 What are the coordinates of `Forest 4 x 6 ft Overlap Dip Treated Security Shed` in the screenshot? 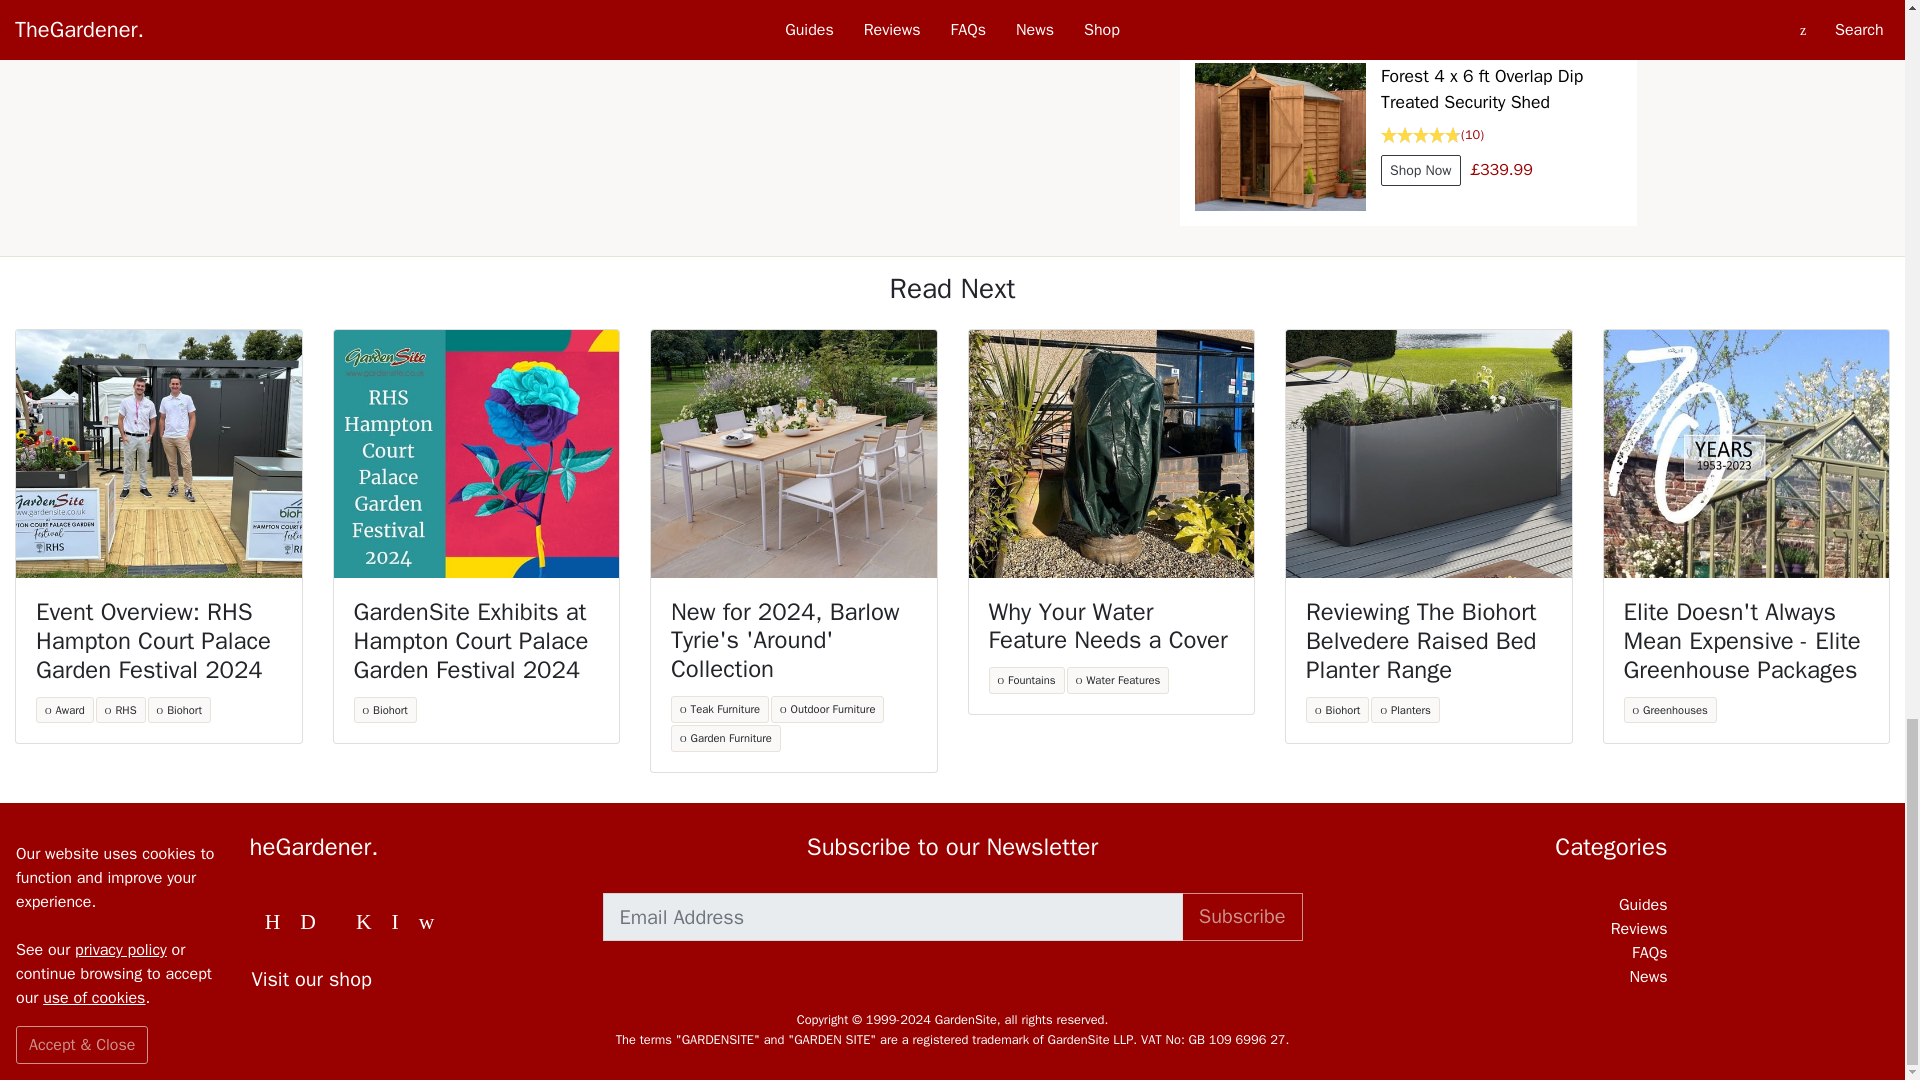 It's located at (1280, 136).